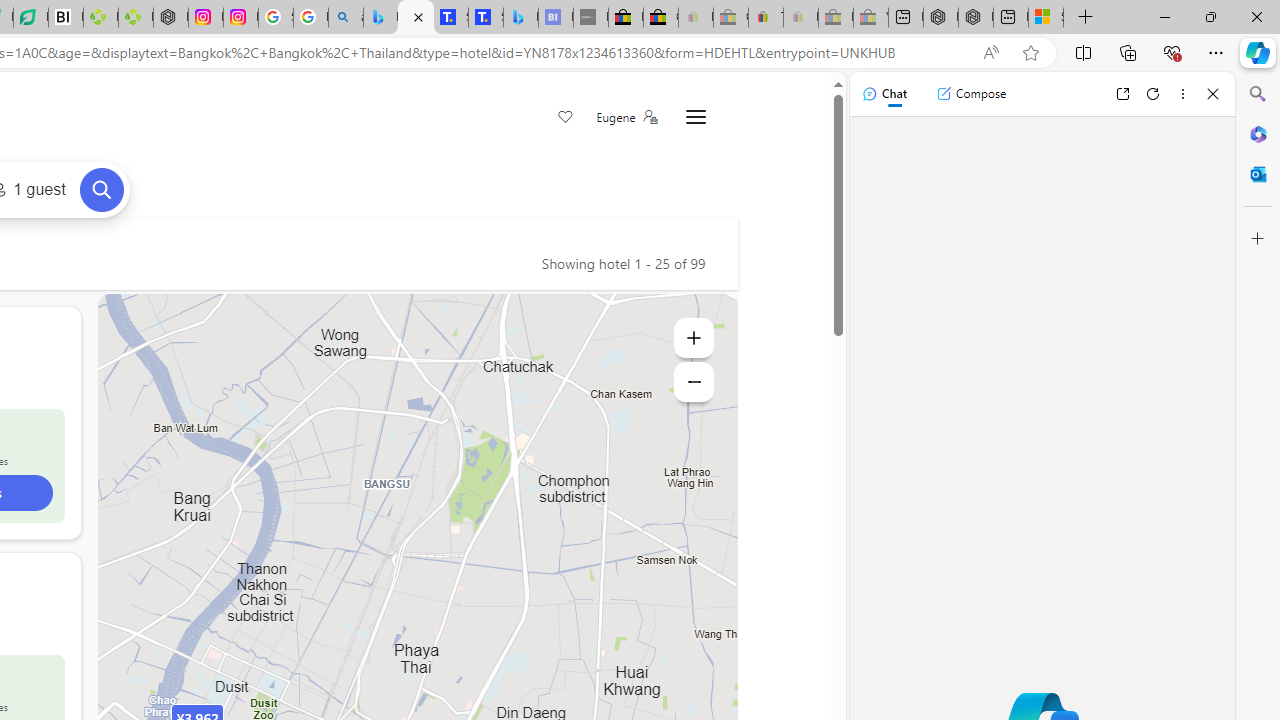 This screenshot has width=1280, height=720. I want to click on Shangri-La Bangkok, Hotel reviews and Room rates, so click(486, 18).